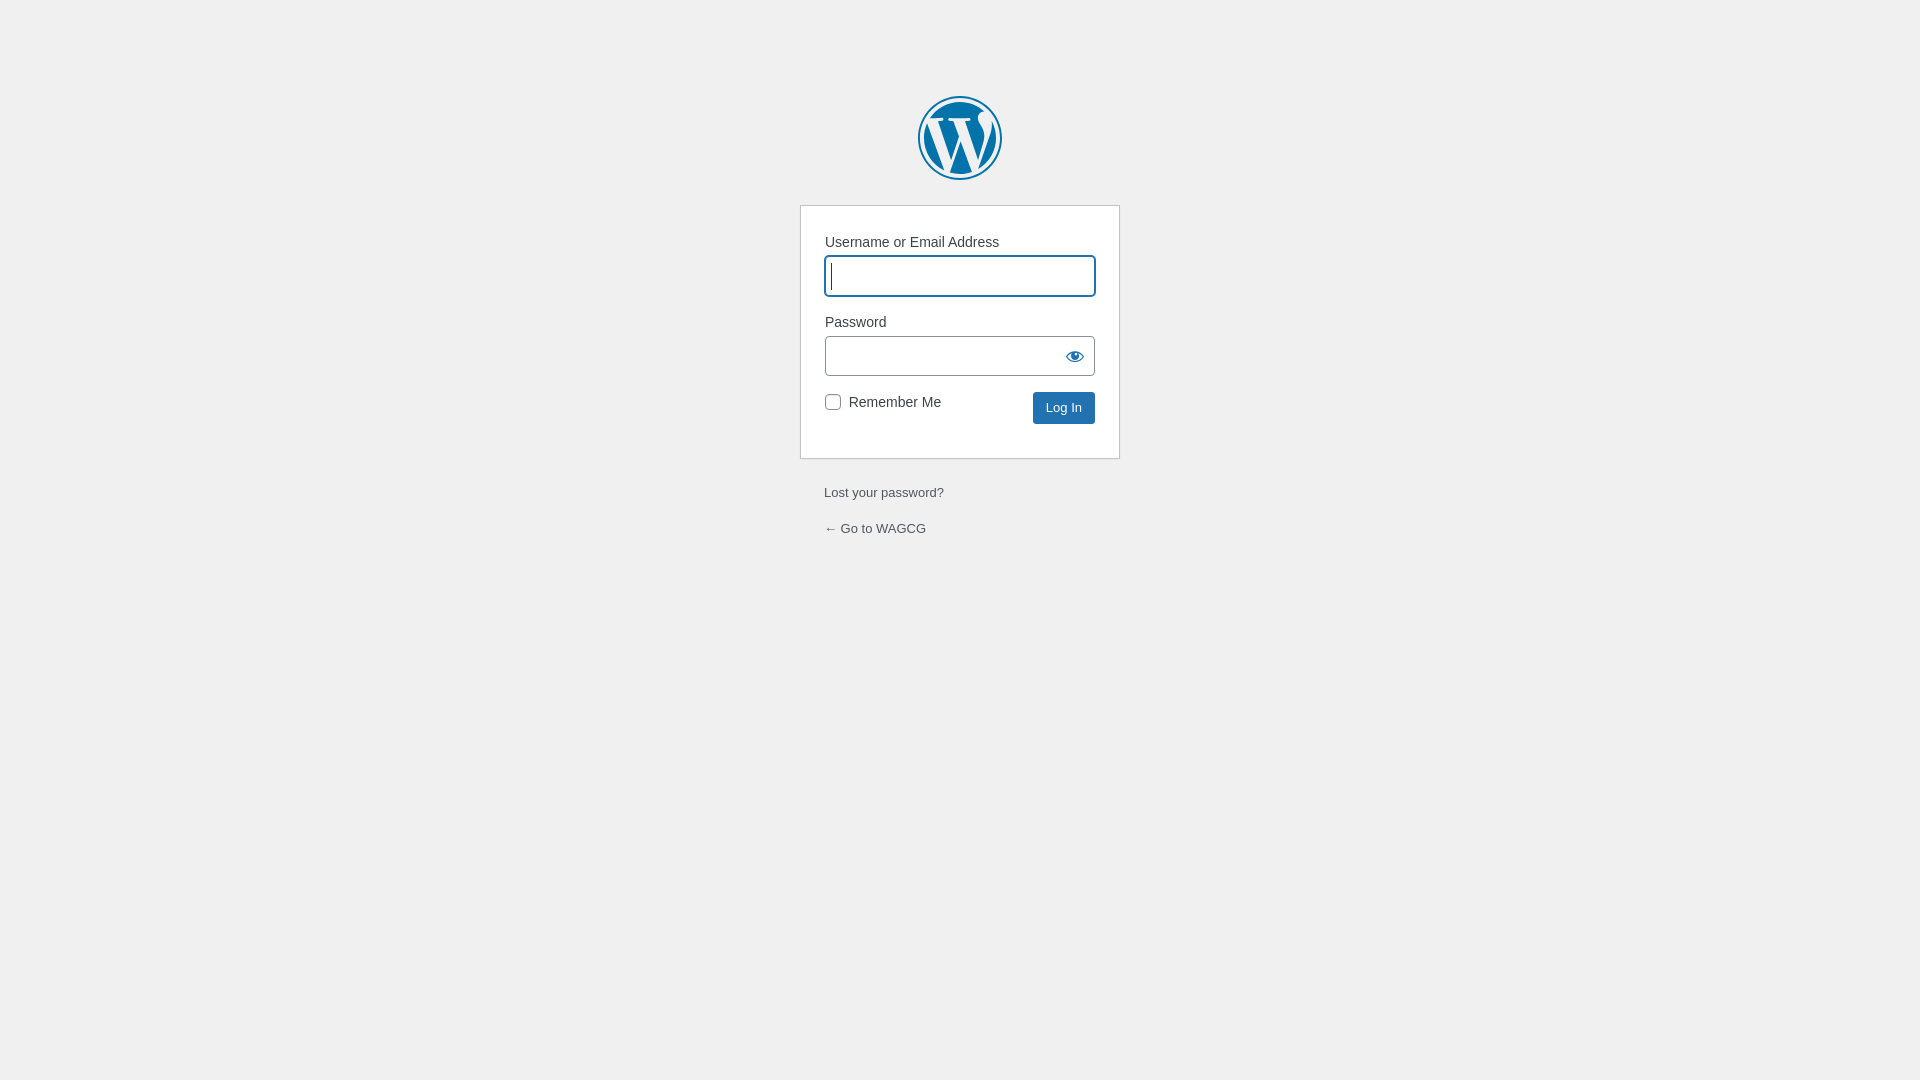  I want to click on Log In, so click(1064, 408).